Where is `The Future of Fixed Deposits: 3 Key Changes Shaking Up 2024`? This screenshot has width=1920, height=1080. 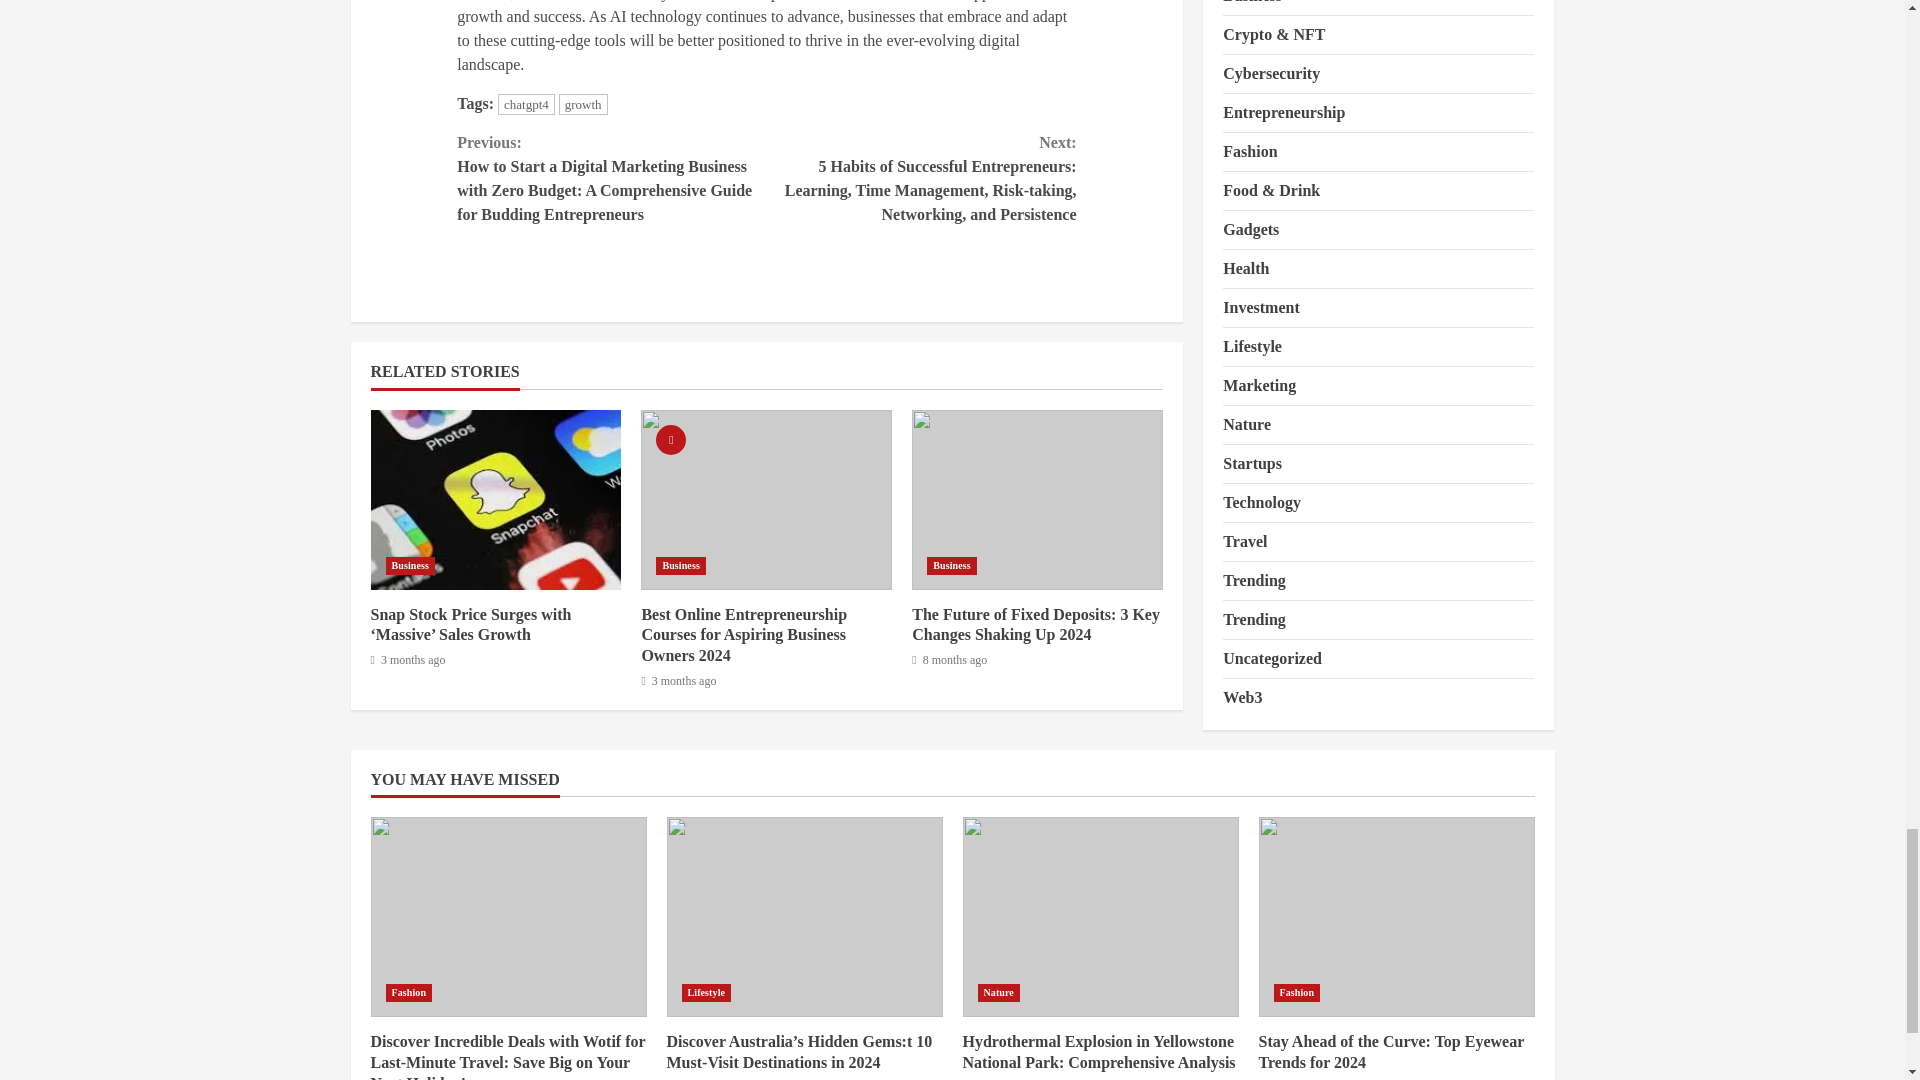
The Future of Fixed Deposits: 3 Key Changes Shaking Up 2024 is located at coordinates (1038, 500).